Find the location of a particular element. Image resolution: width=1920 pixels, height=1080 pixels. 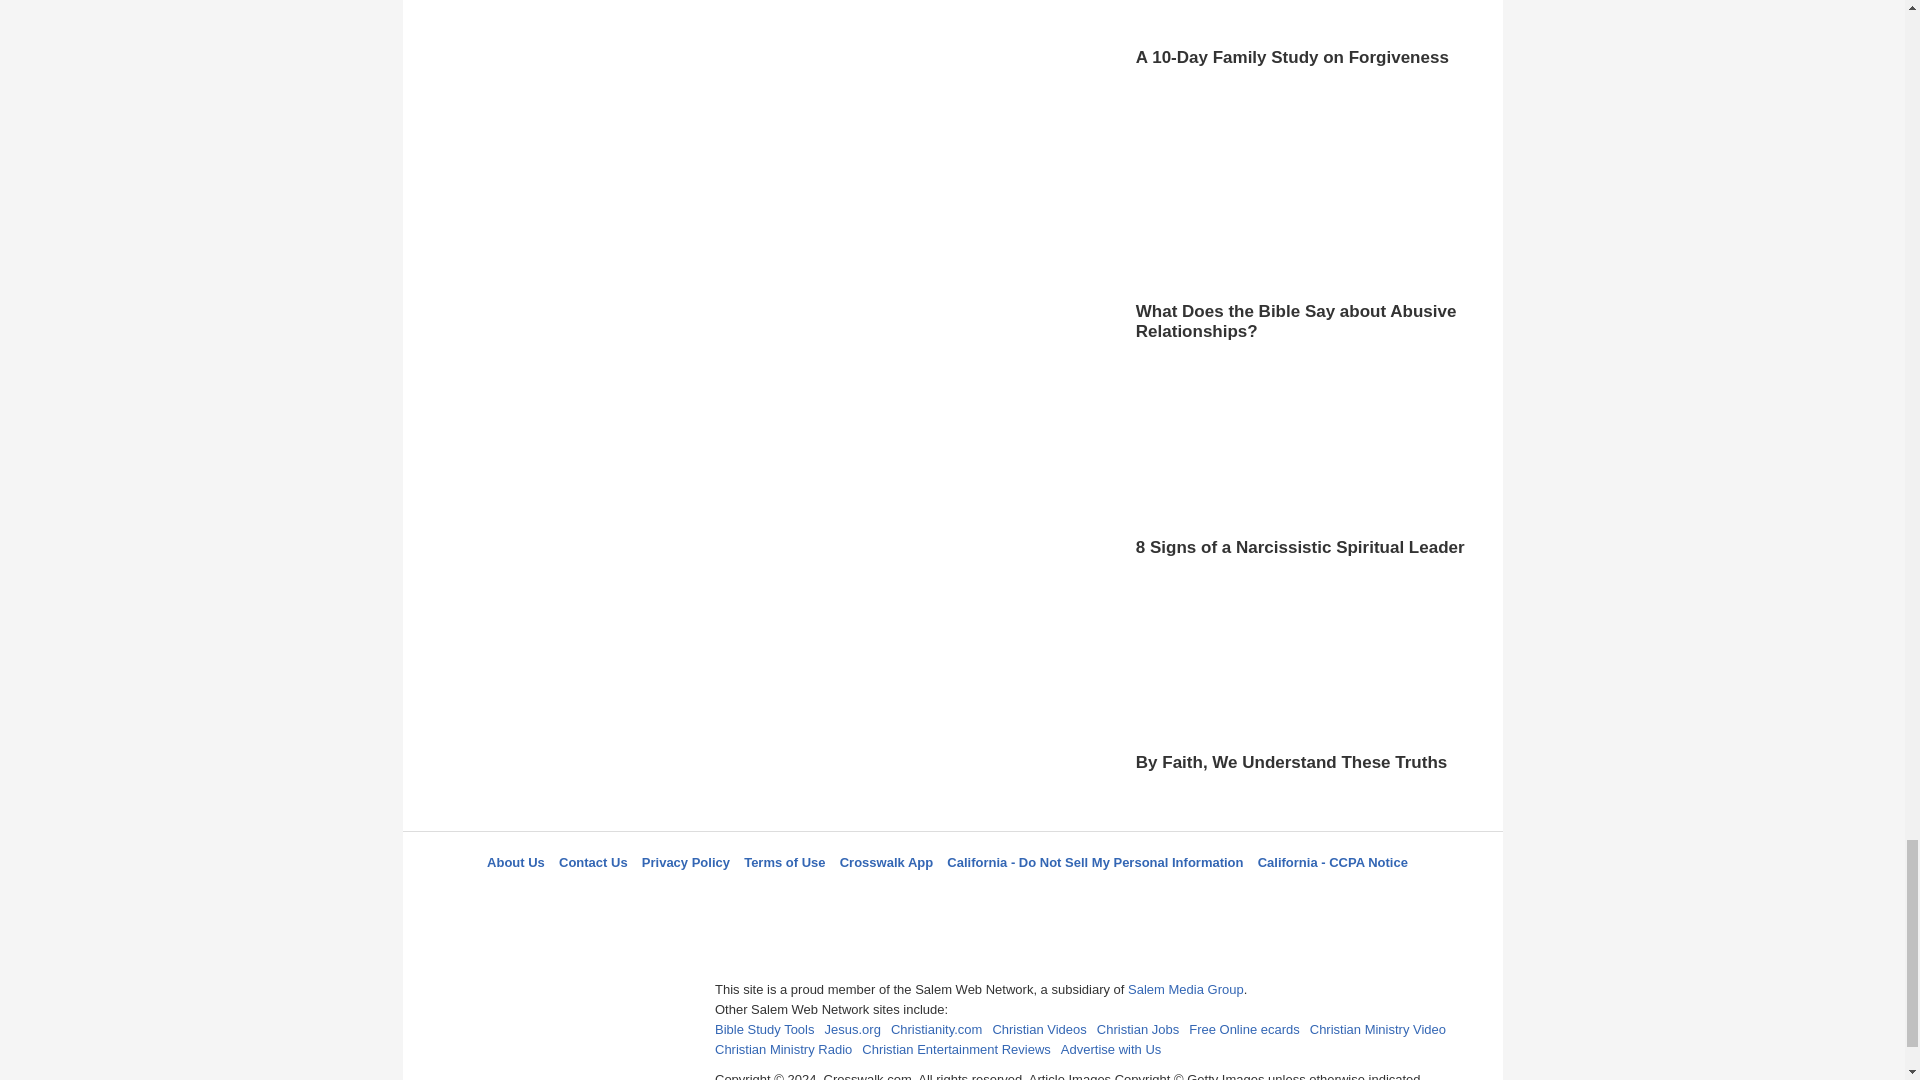

Facebook is located at coordinates (851, 898).